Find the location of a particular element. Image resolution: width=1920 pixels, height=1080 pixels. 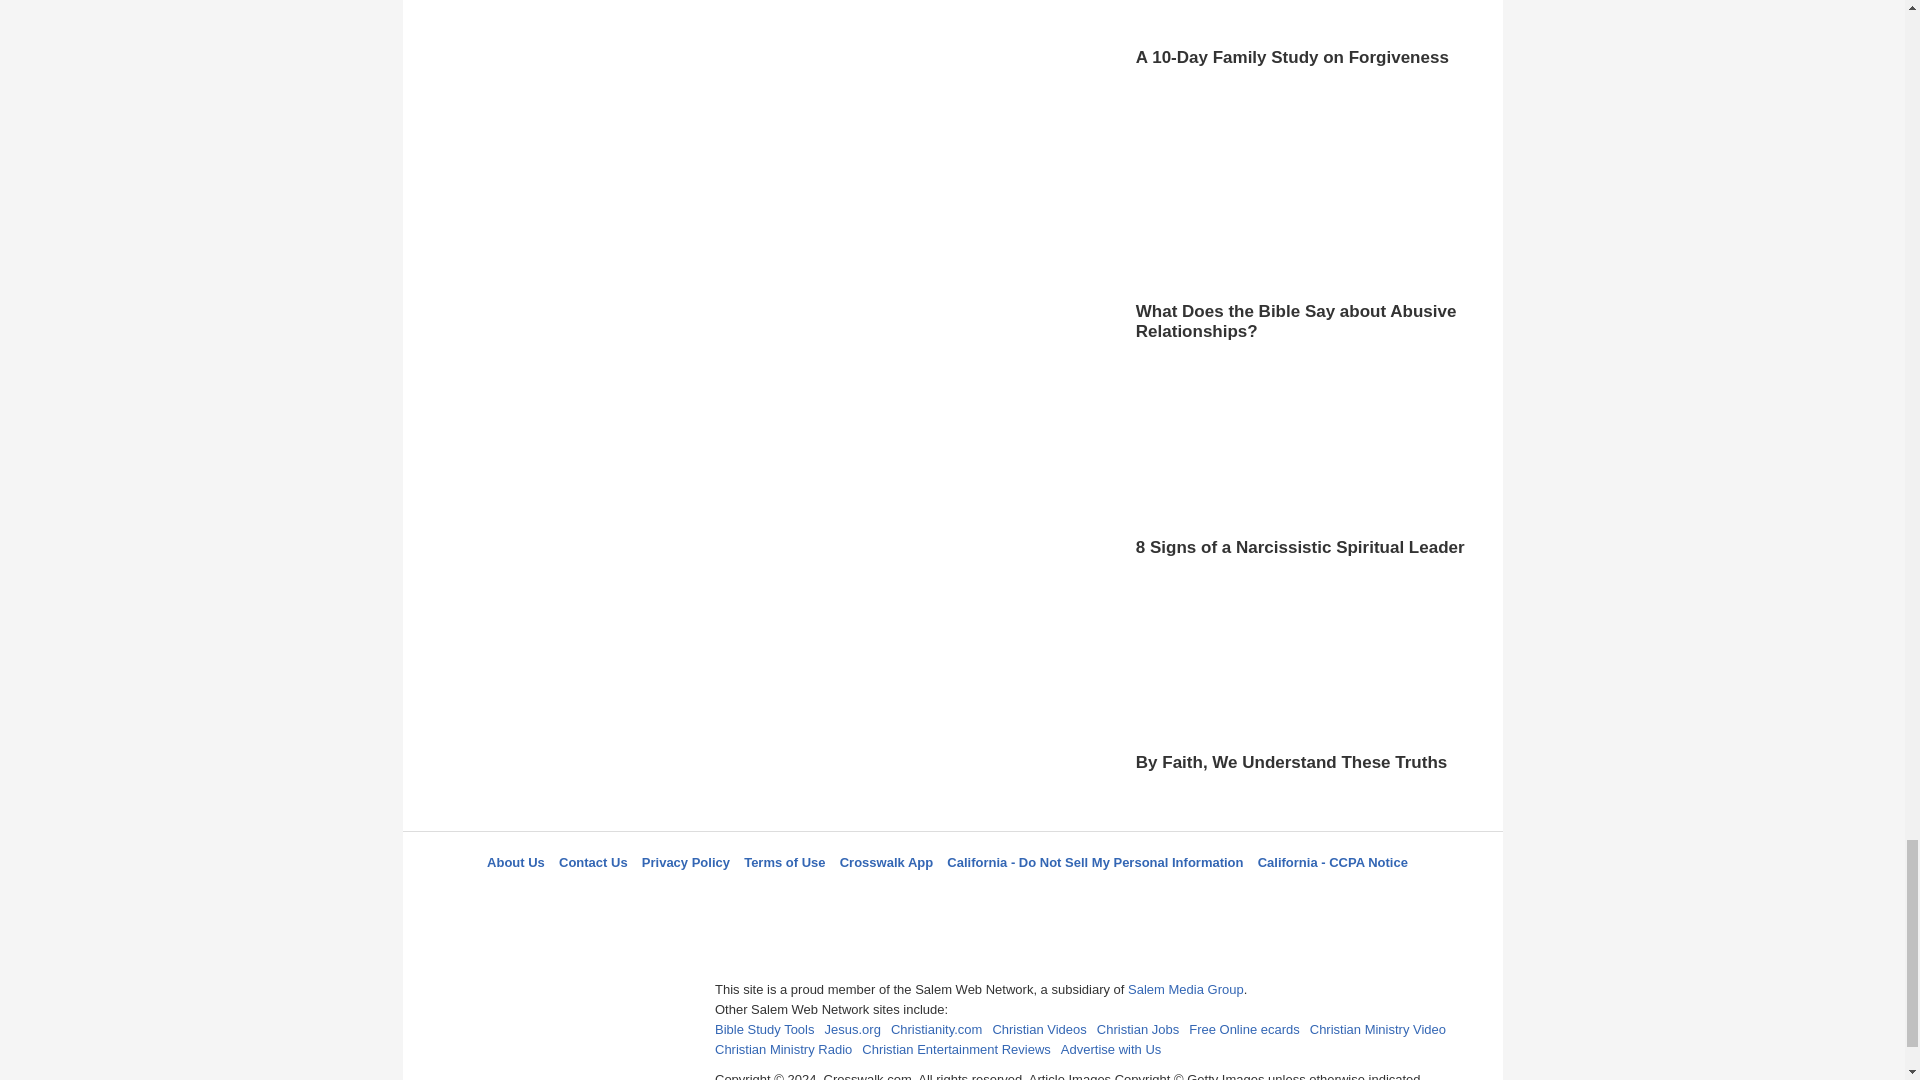

Facebook is located at coordinates (851, 898).